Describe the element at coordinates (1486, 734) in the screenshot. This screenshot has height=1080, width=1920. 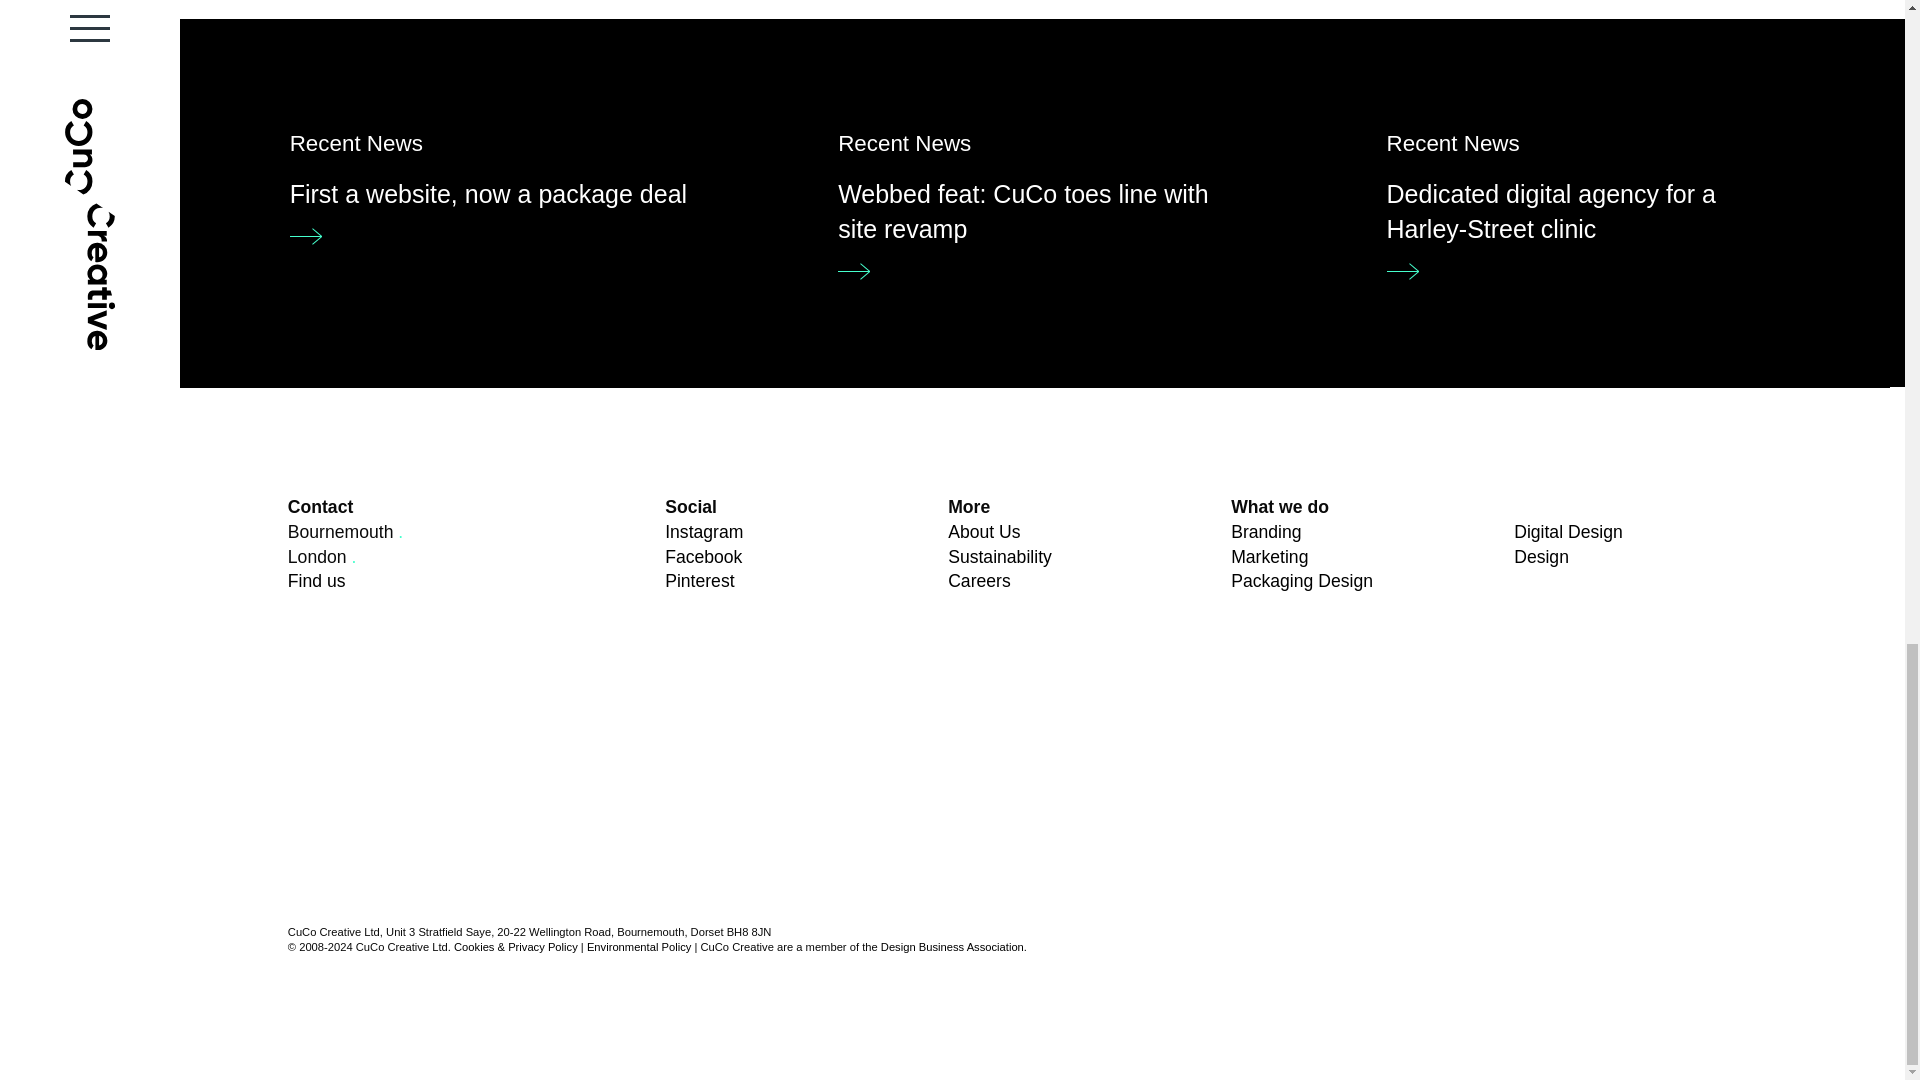
I see `DBA` at that location.